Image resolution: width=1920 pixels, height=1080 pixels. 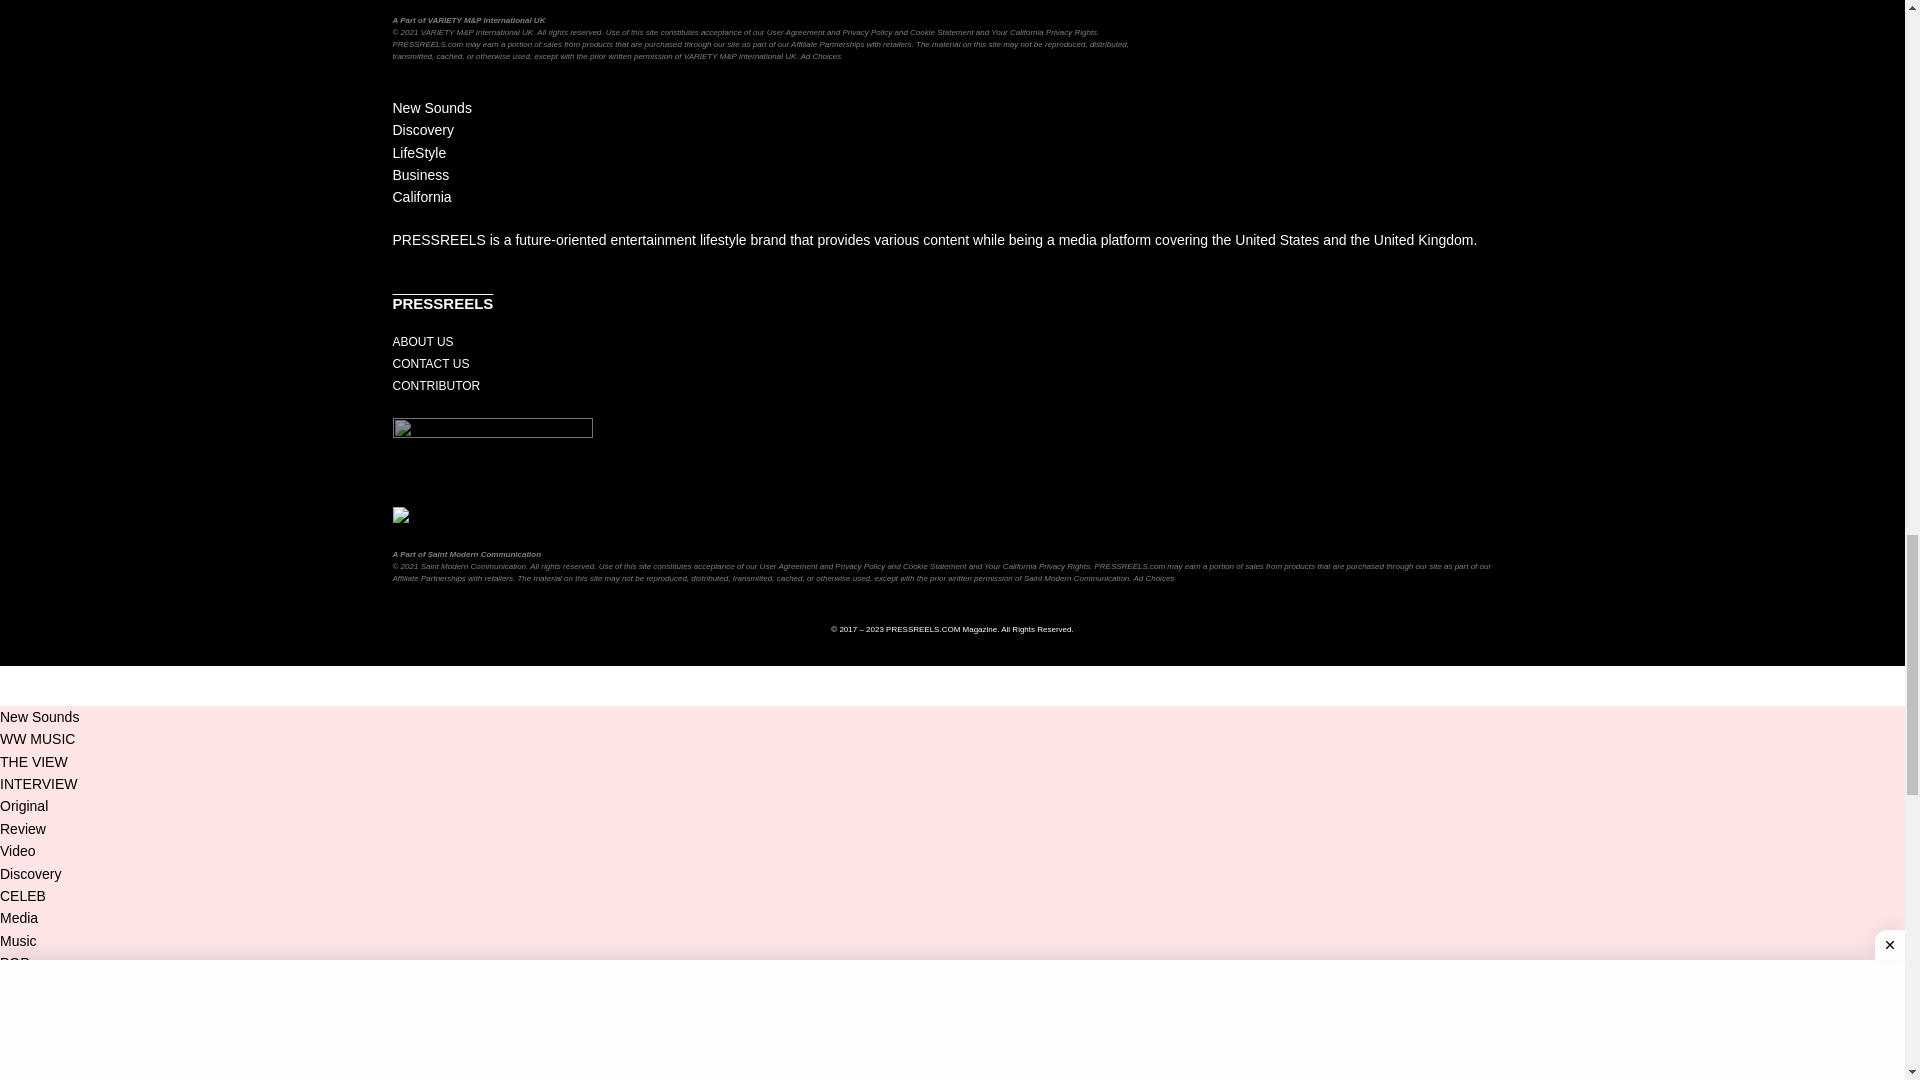 What do you see at coordinates (490, 516) in the screenshot?
I see `DMCA.com Protection Status` at bounding box center [490, 516].